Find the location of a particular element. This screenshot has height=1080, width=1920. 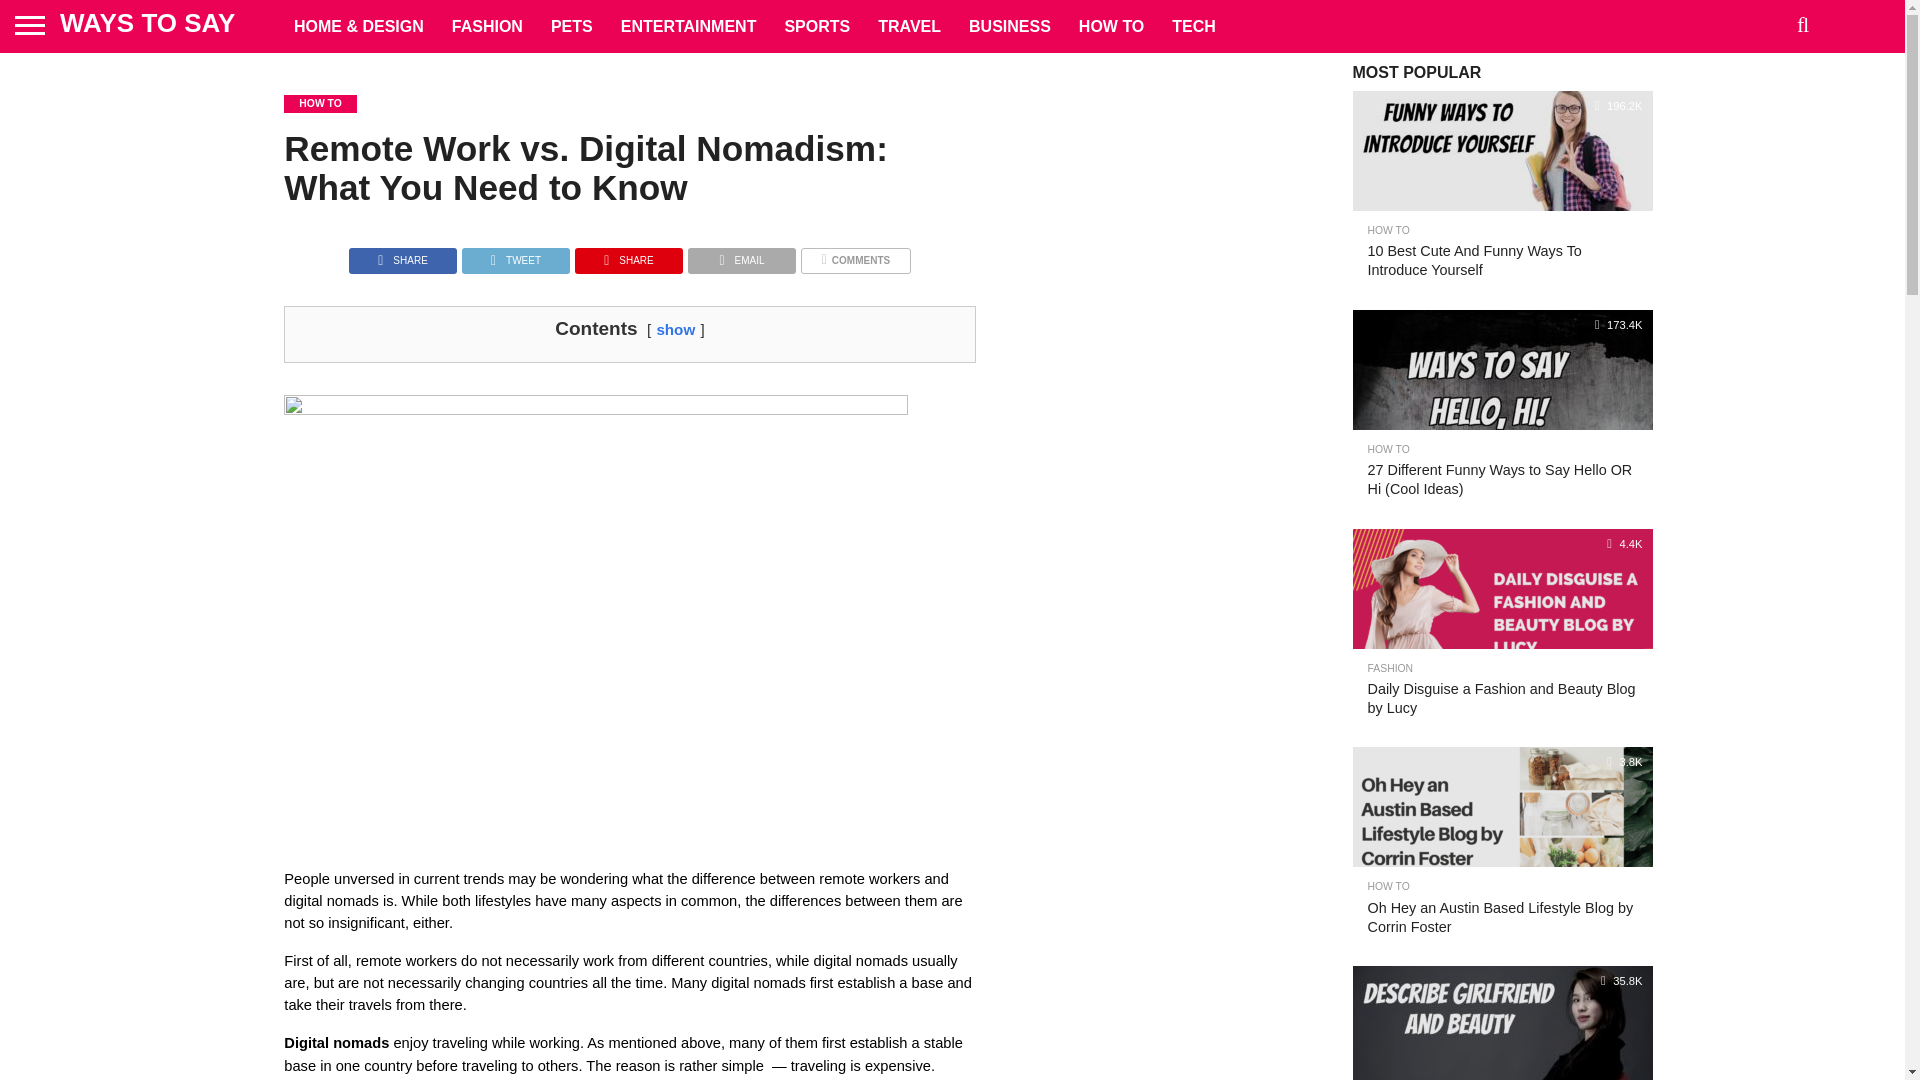

TRAVEL is located at coordinates (909, 26).